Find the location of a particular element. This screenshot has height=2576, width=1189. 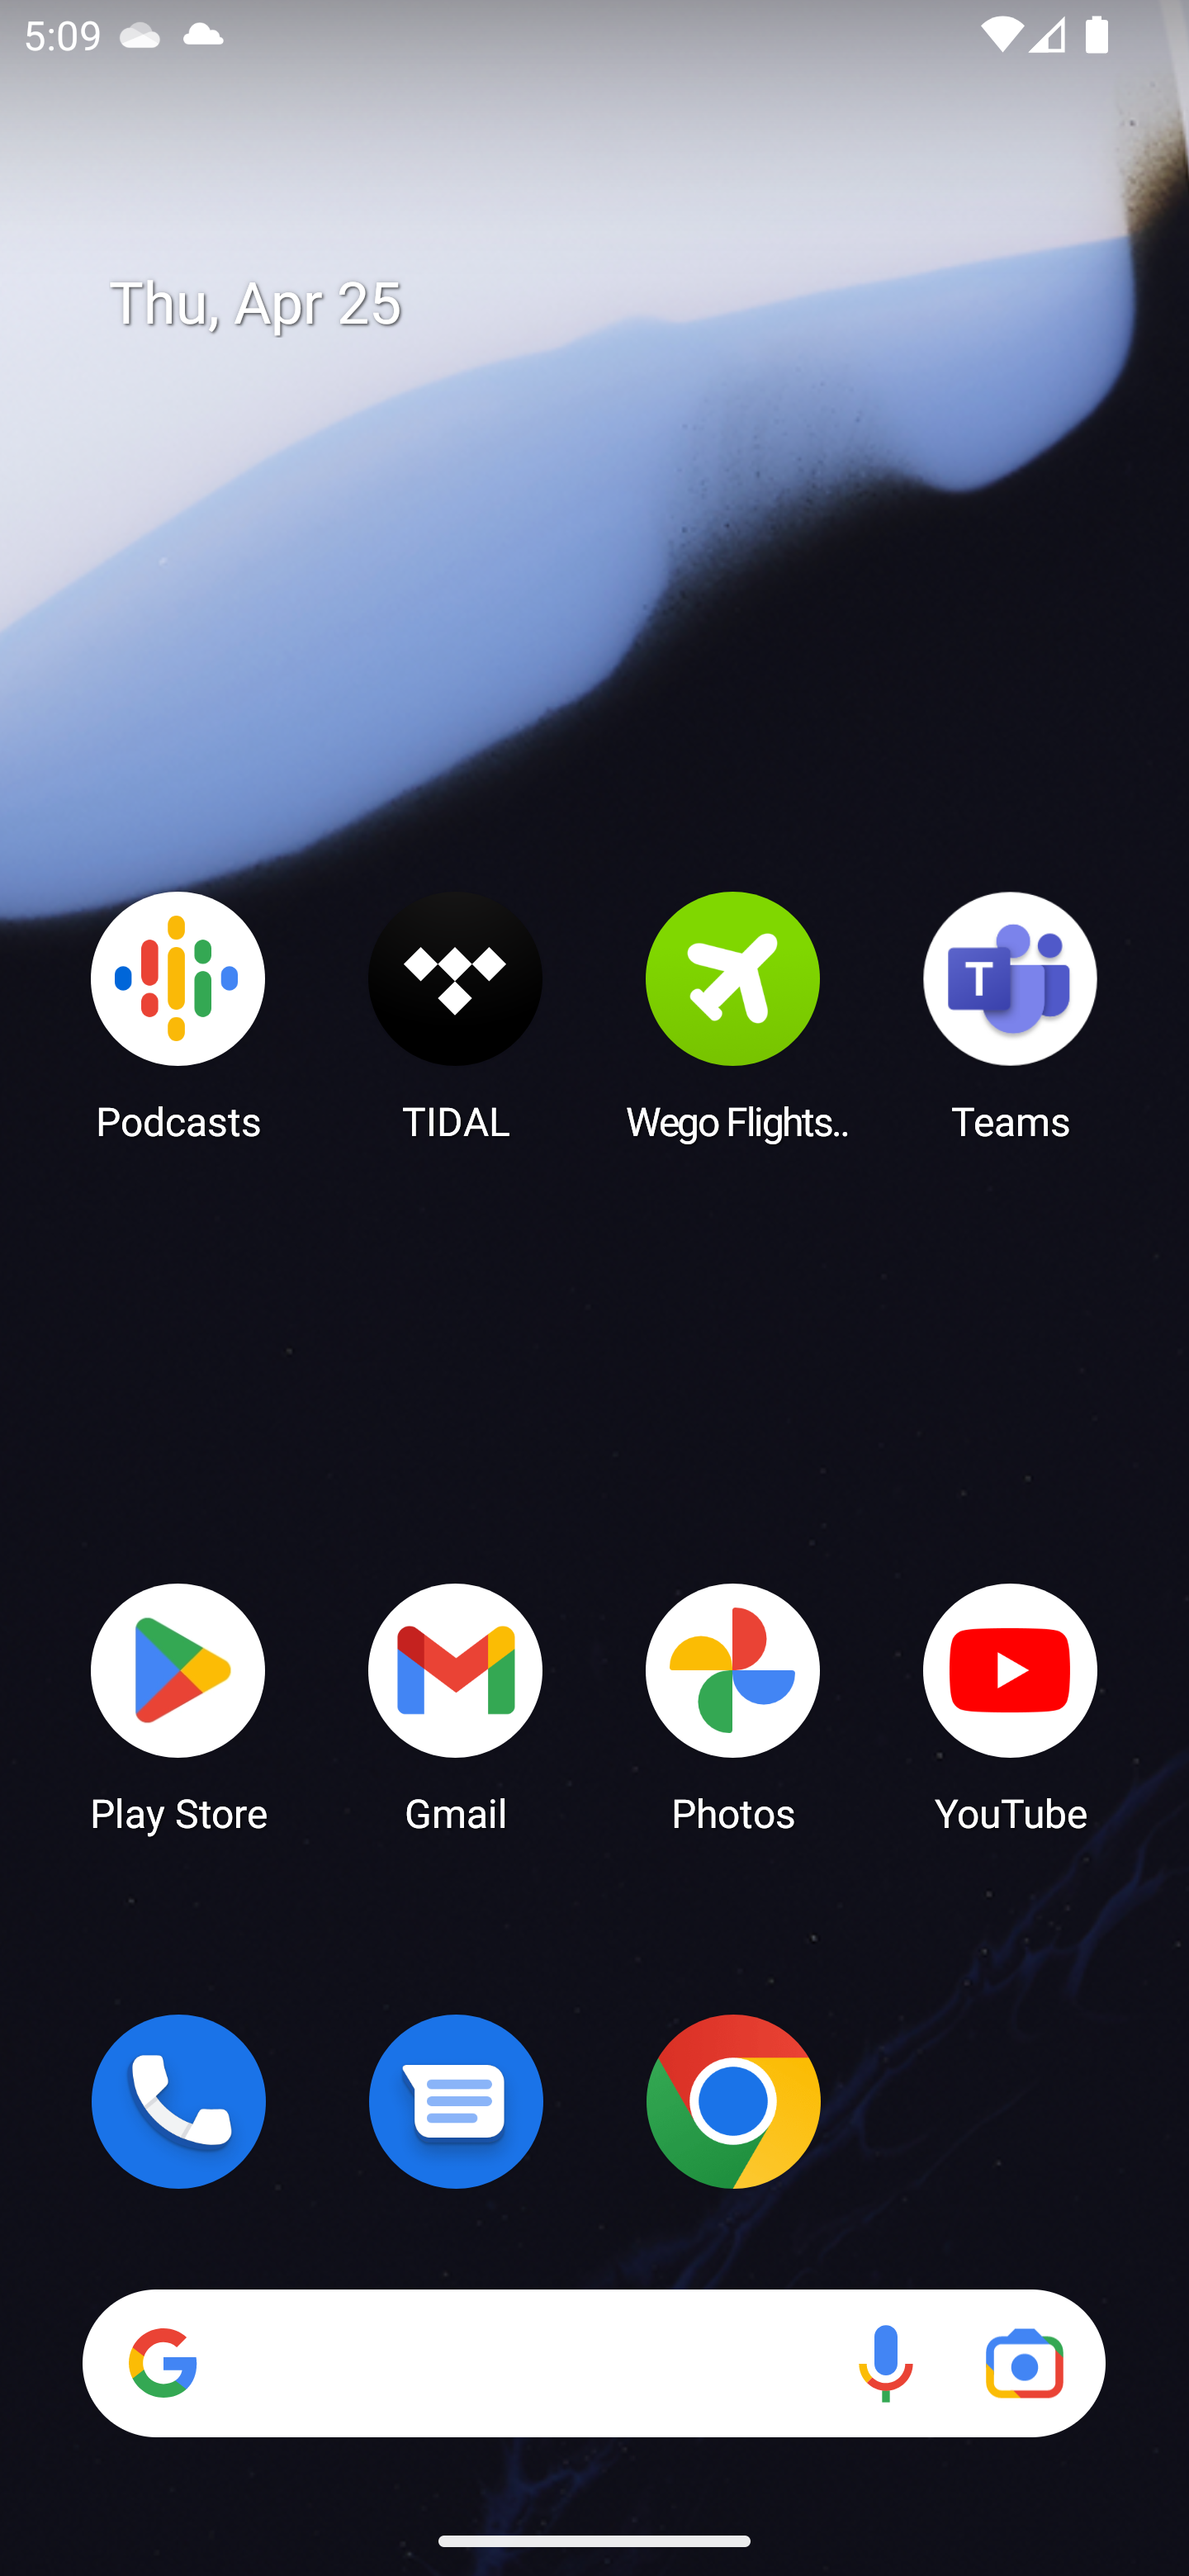

Photos is located at coordinates (733, 1706).